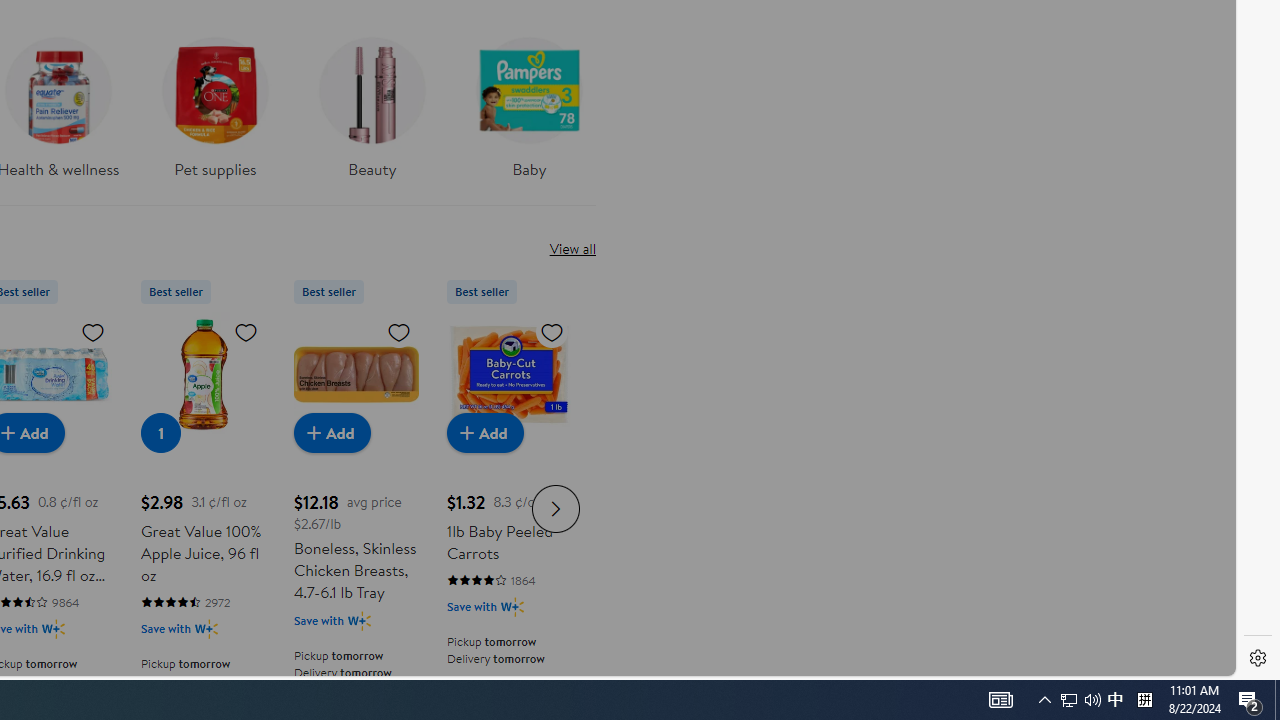 The image size is (1280, 720). I want to click on 1lb Baby Peeled Carrots, so click(509, 374).